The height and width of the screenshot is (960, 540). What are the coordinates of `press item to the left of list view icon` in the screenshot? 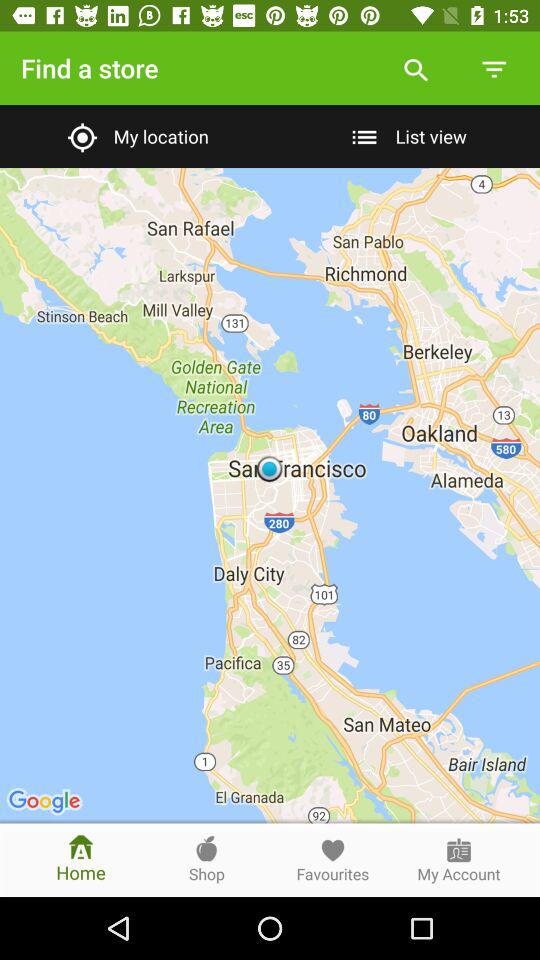 It's located at (134, 136).